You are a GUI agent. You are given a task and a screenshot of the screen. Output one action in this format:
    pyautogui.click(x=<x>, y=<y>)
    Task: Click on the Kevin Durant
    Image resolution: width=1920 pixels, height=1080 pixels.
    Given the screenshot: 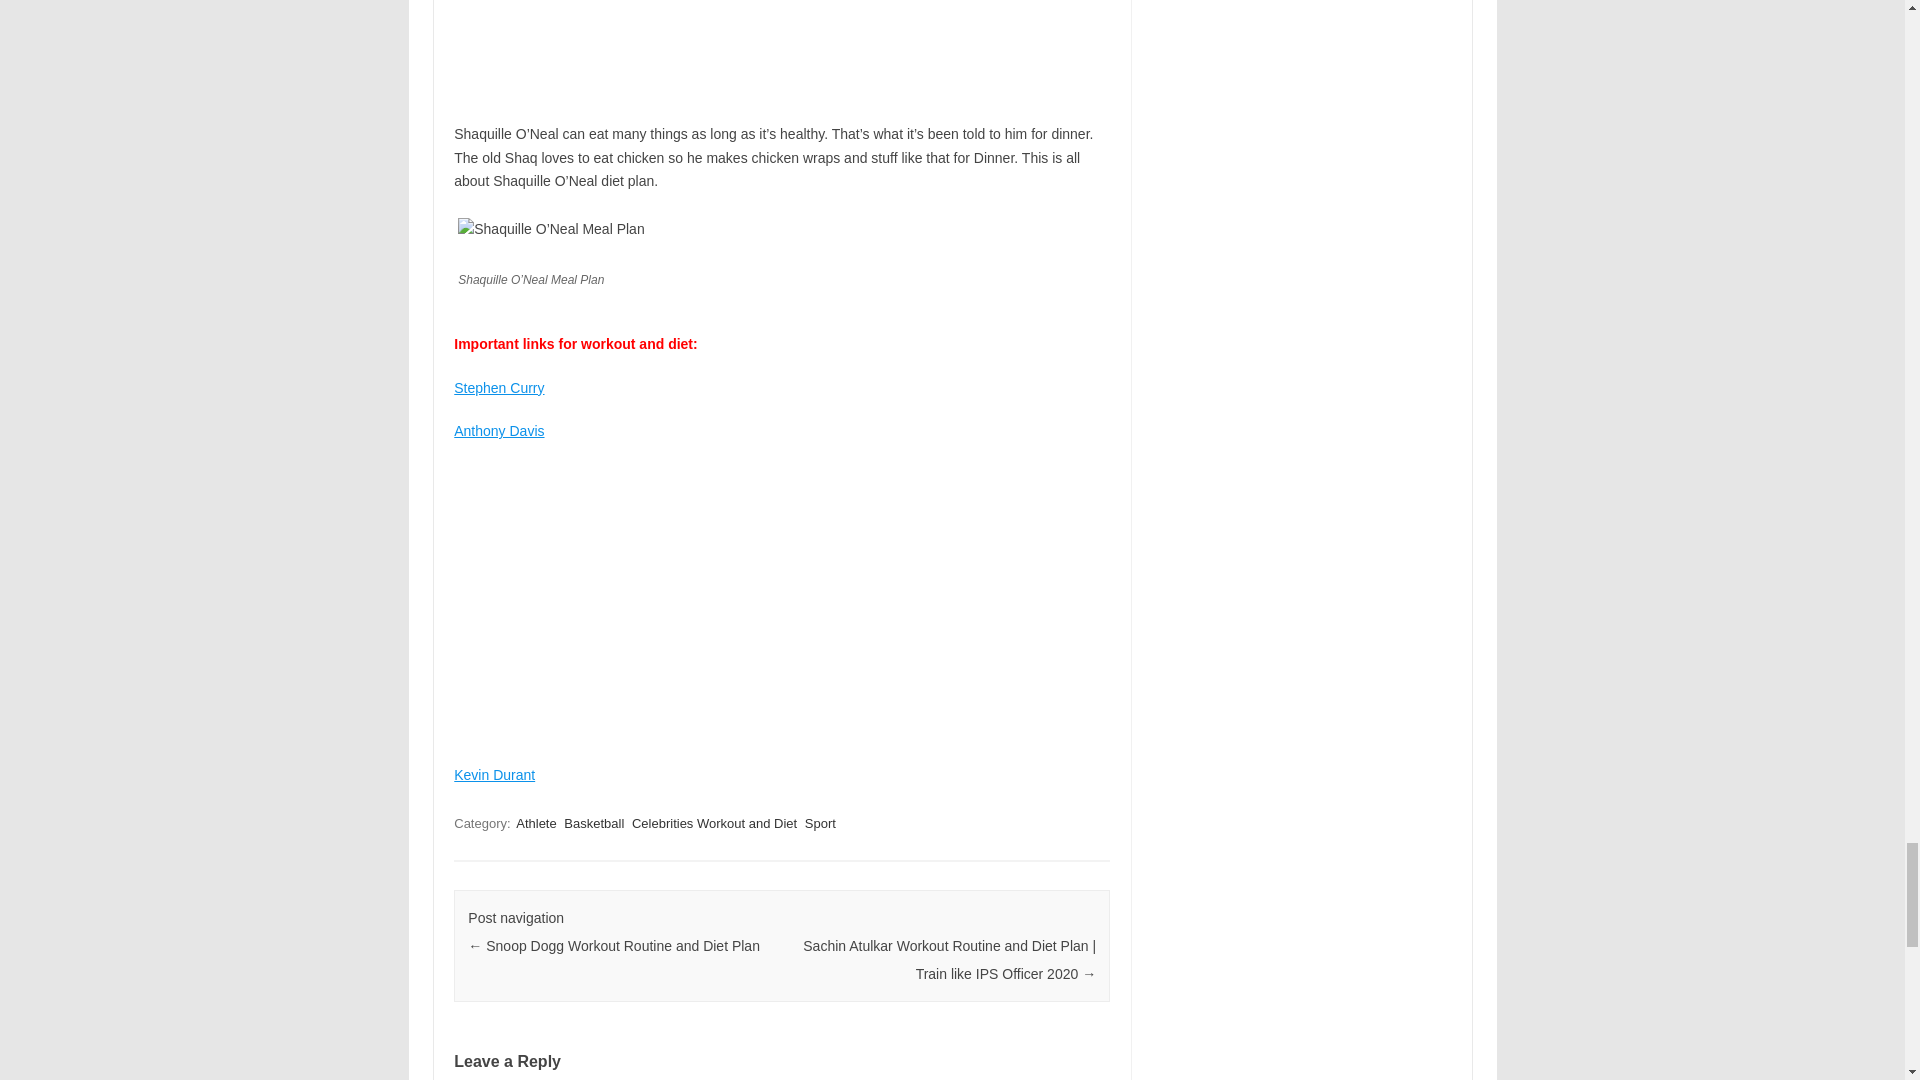 What is the action you would take?
    pyautogui.click(x=494, y=774)
    